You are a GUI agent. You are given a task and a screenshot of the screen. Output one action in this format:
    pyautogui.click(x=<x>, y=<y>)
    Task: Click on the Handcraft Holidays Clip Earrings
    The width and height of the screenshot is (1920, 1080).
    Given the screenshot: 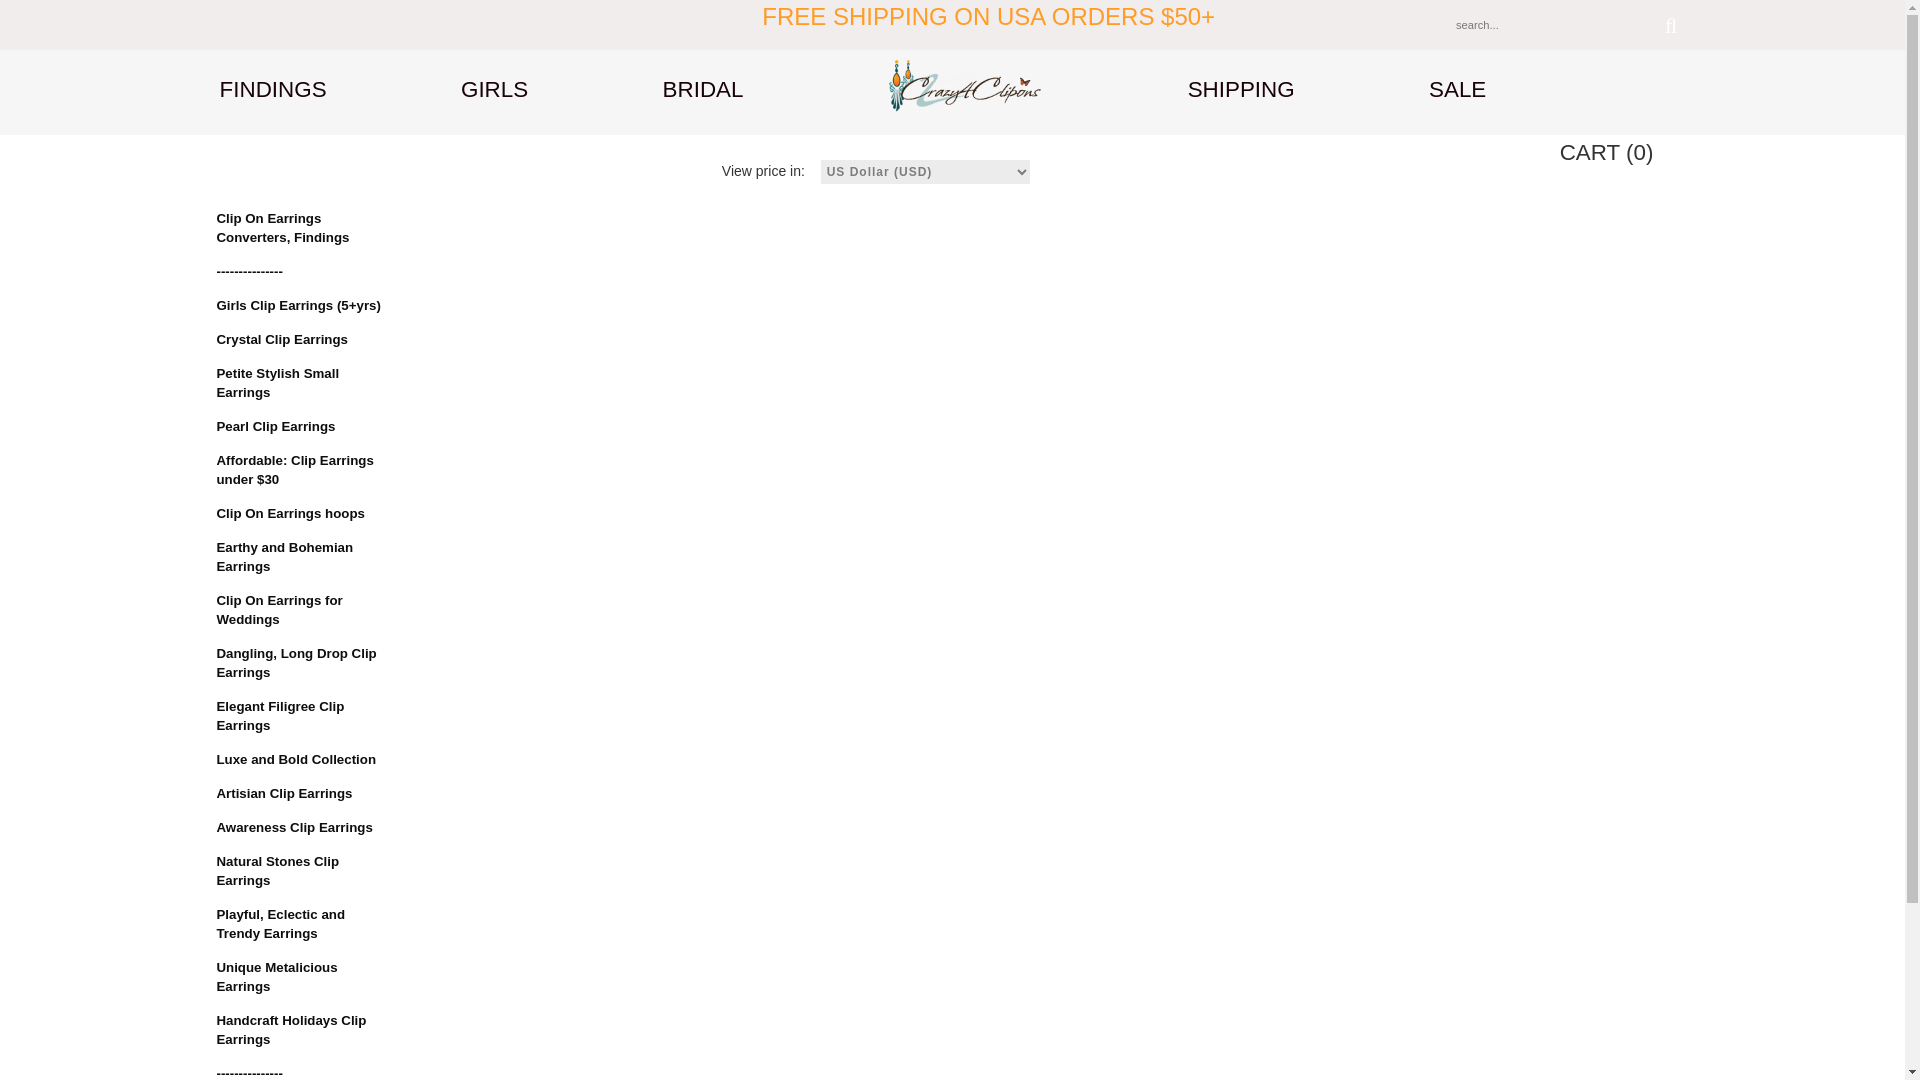 What is the action you would take?
    pyautogui.click(x=300, y=1030)
    